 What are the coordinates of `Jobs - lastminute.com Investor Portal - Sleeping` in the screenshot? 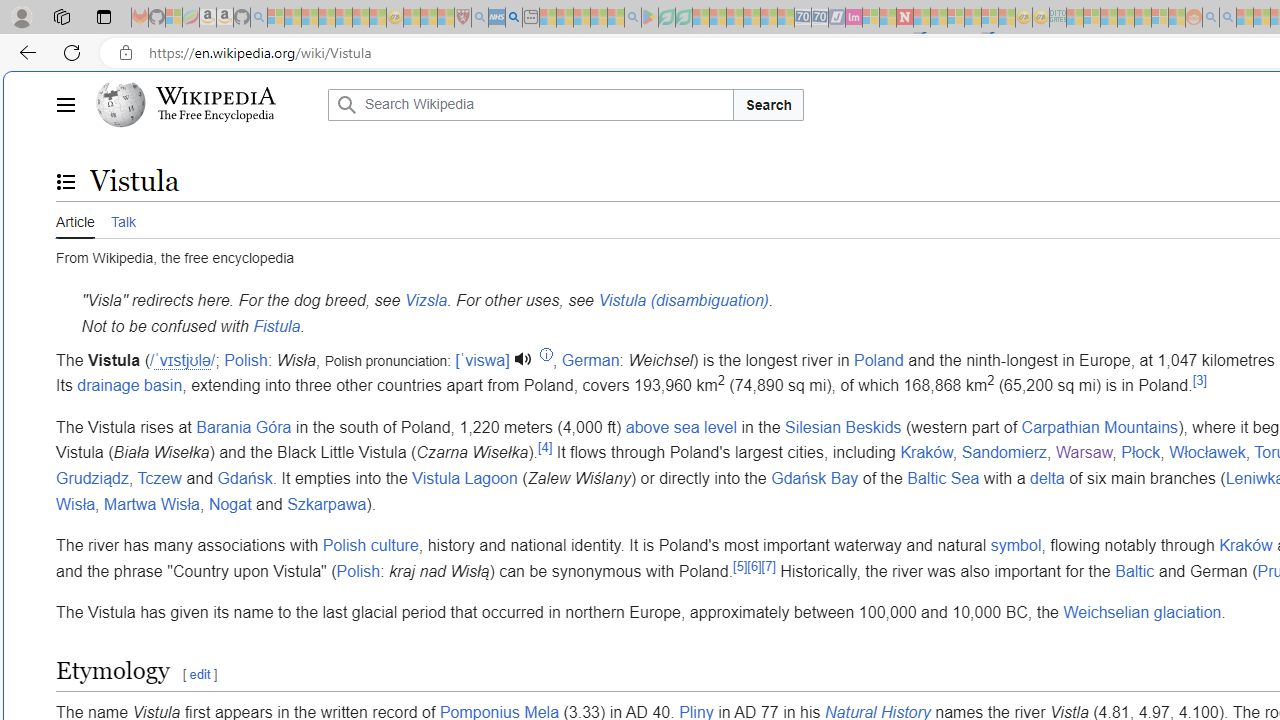 It's located at (854, 18).